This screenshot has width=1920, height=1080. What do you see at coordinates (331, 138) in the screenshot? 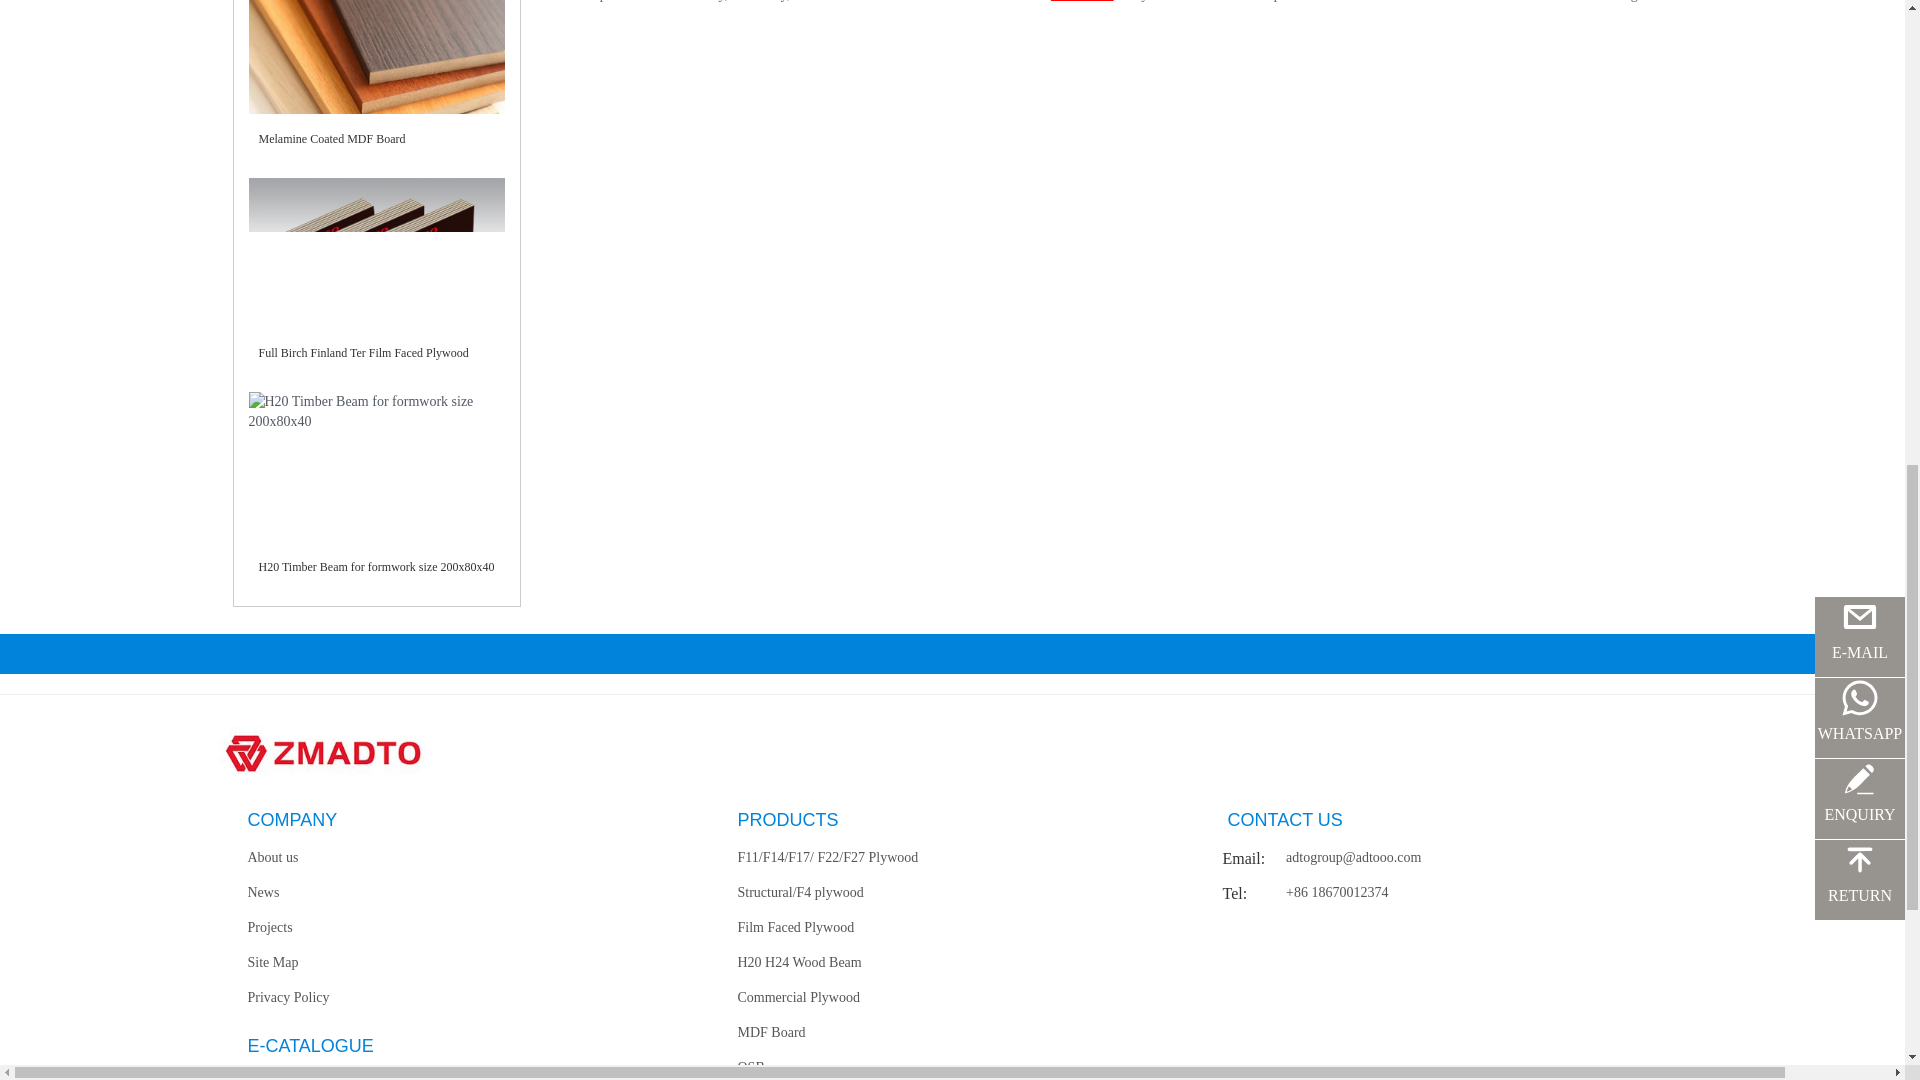
I see `Melamine Coated MDF Board` at bounding box center [331, 138].